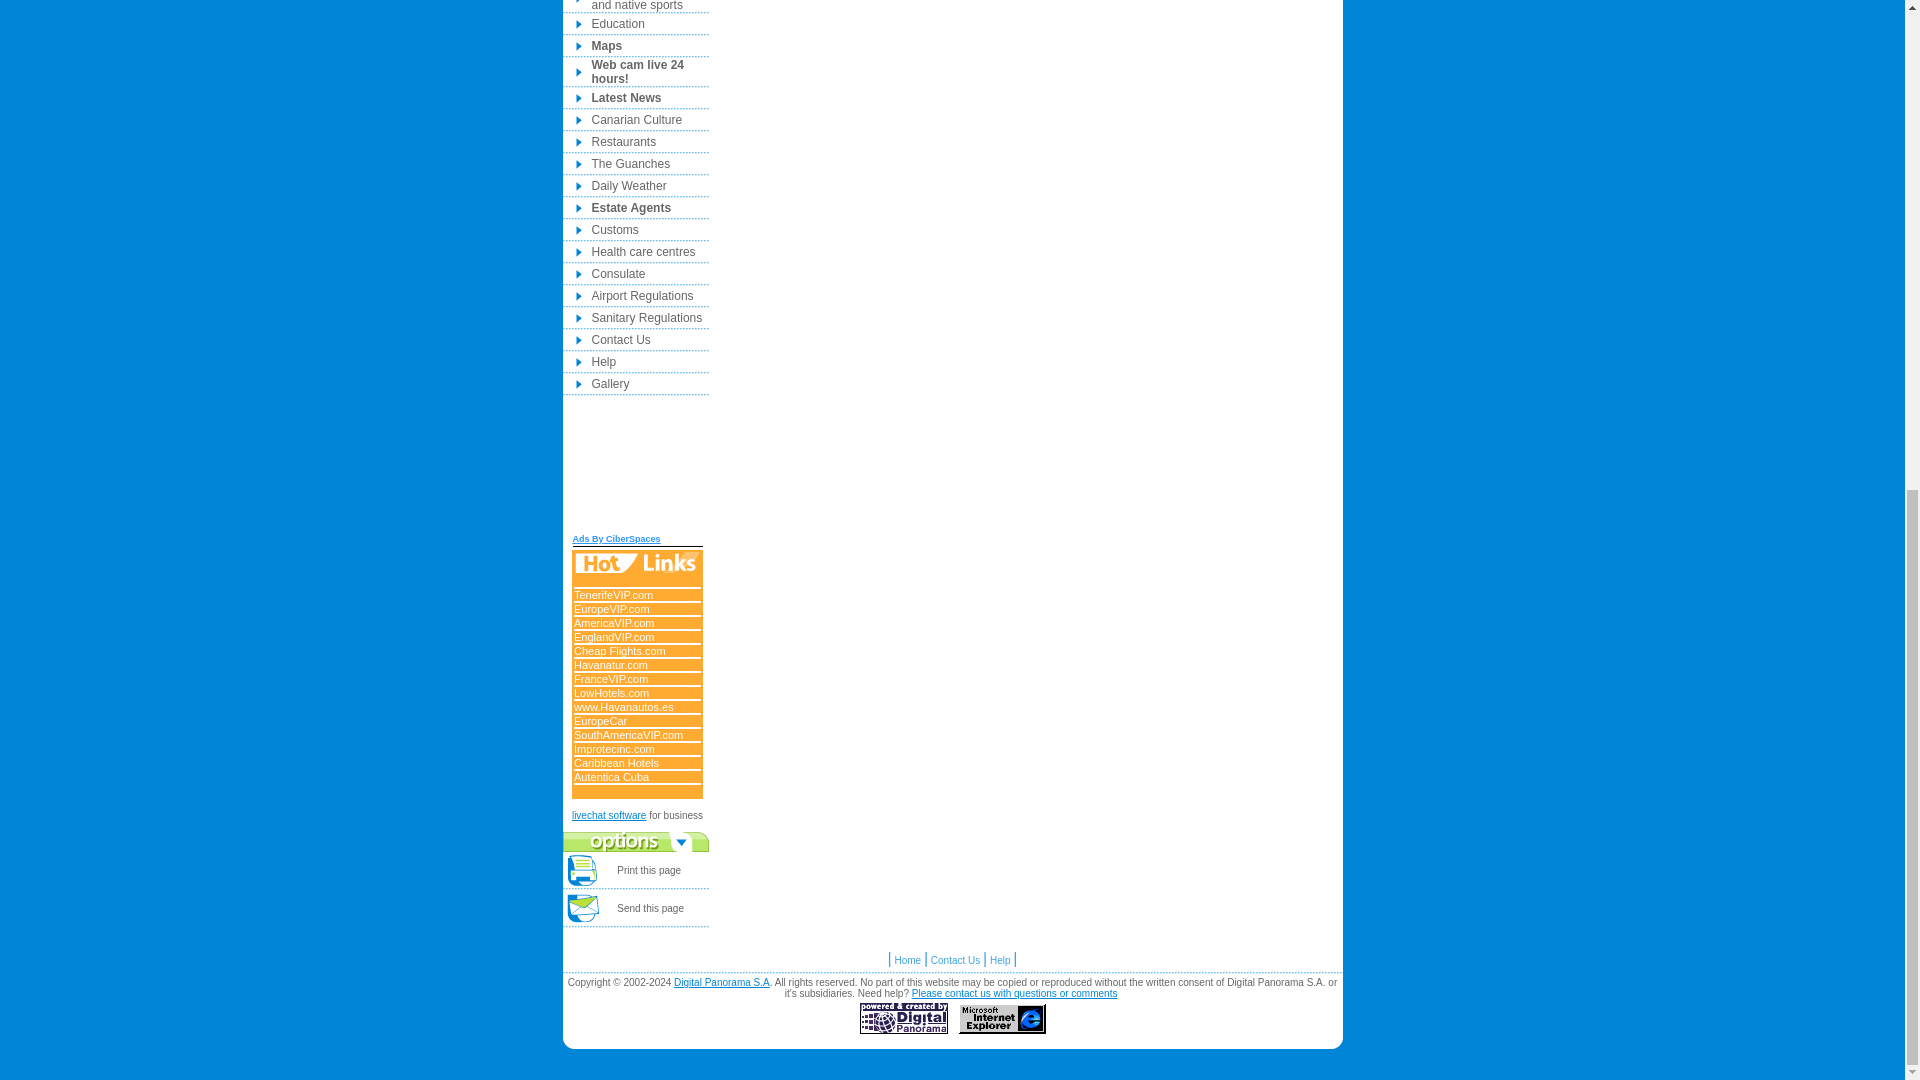 The image size is (1920, 1080). Describe the element at coordinates (635, 470) in the screenshot. I see `Advertisement` at that location.